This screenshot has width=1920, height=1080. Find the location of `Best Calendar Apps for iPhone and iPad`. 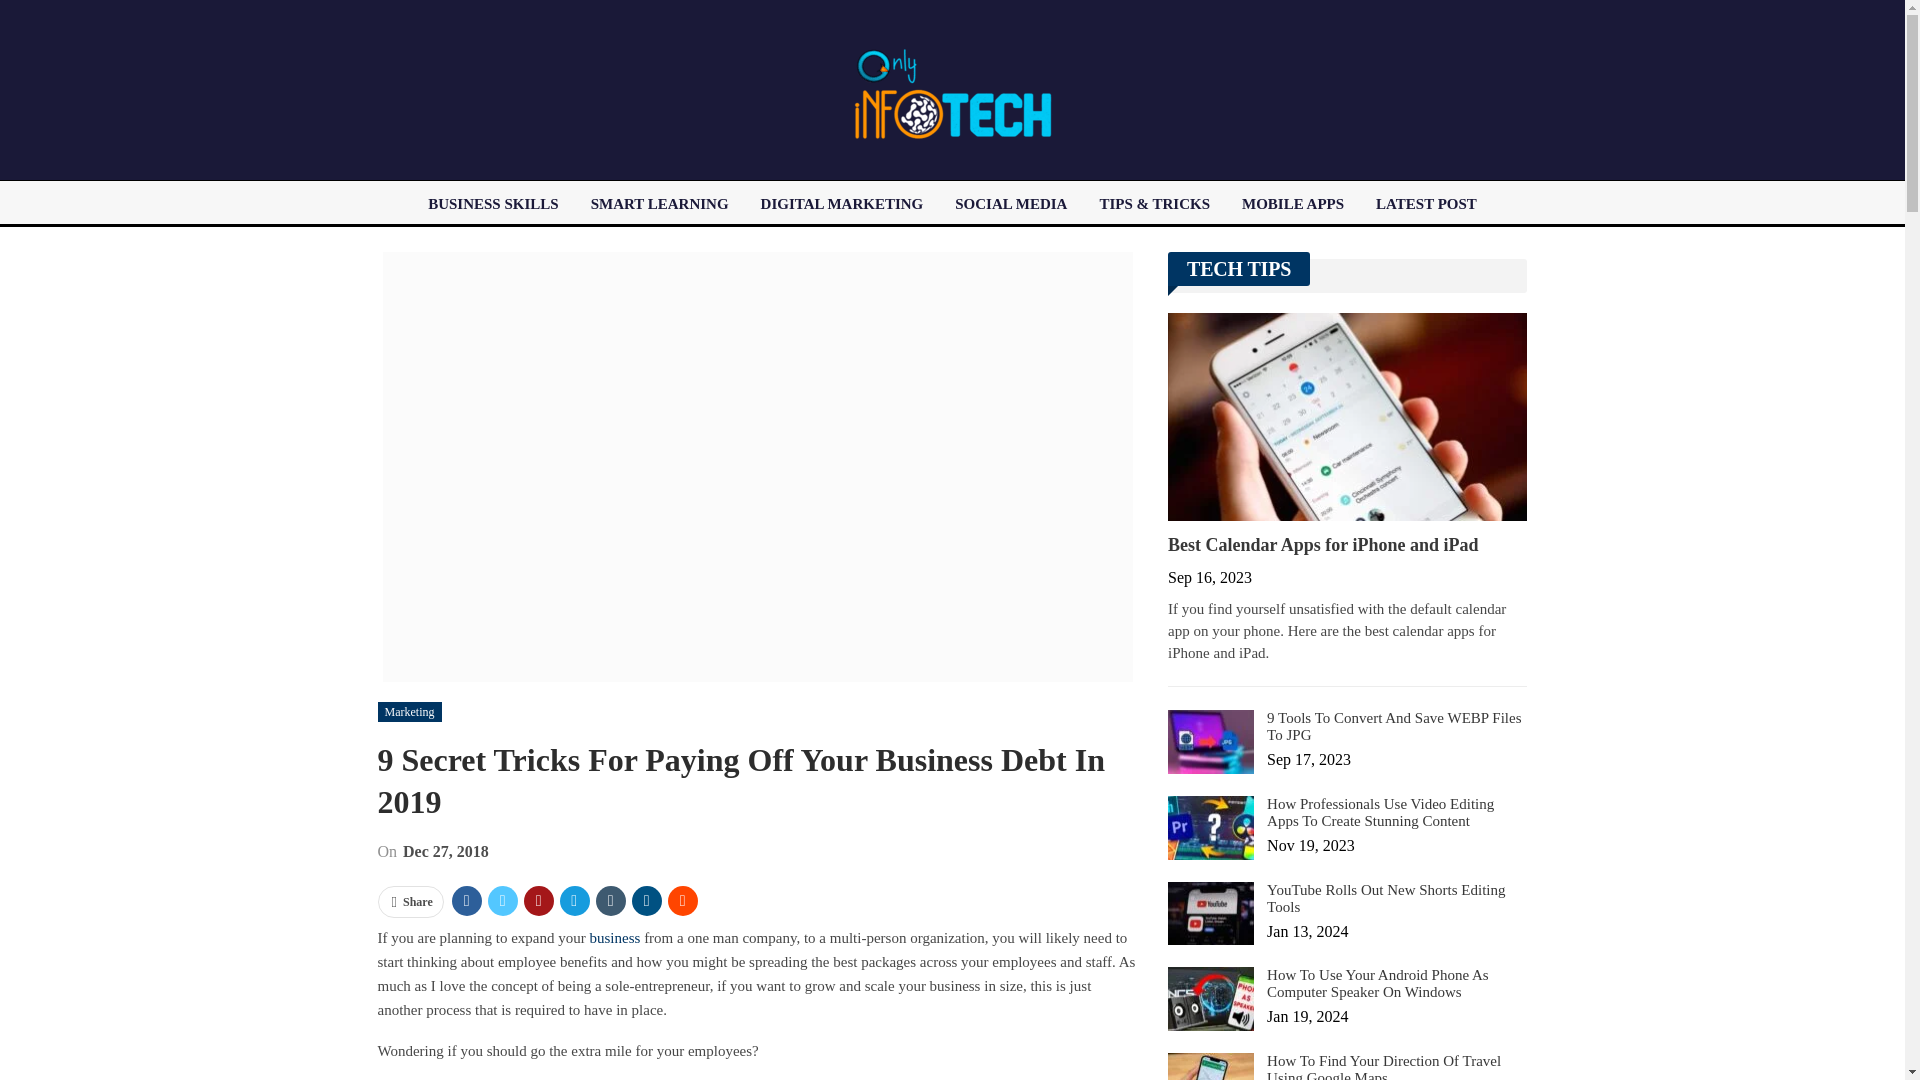

Best Calendar Apps for iPhone and iPad is located at coordinates (1346, 416).